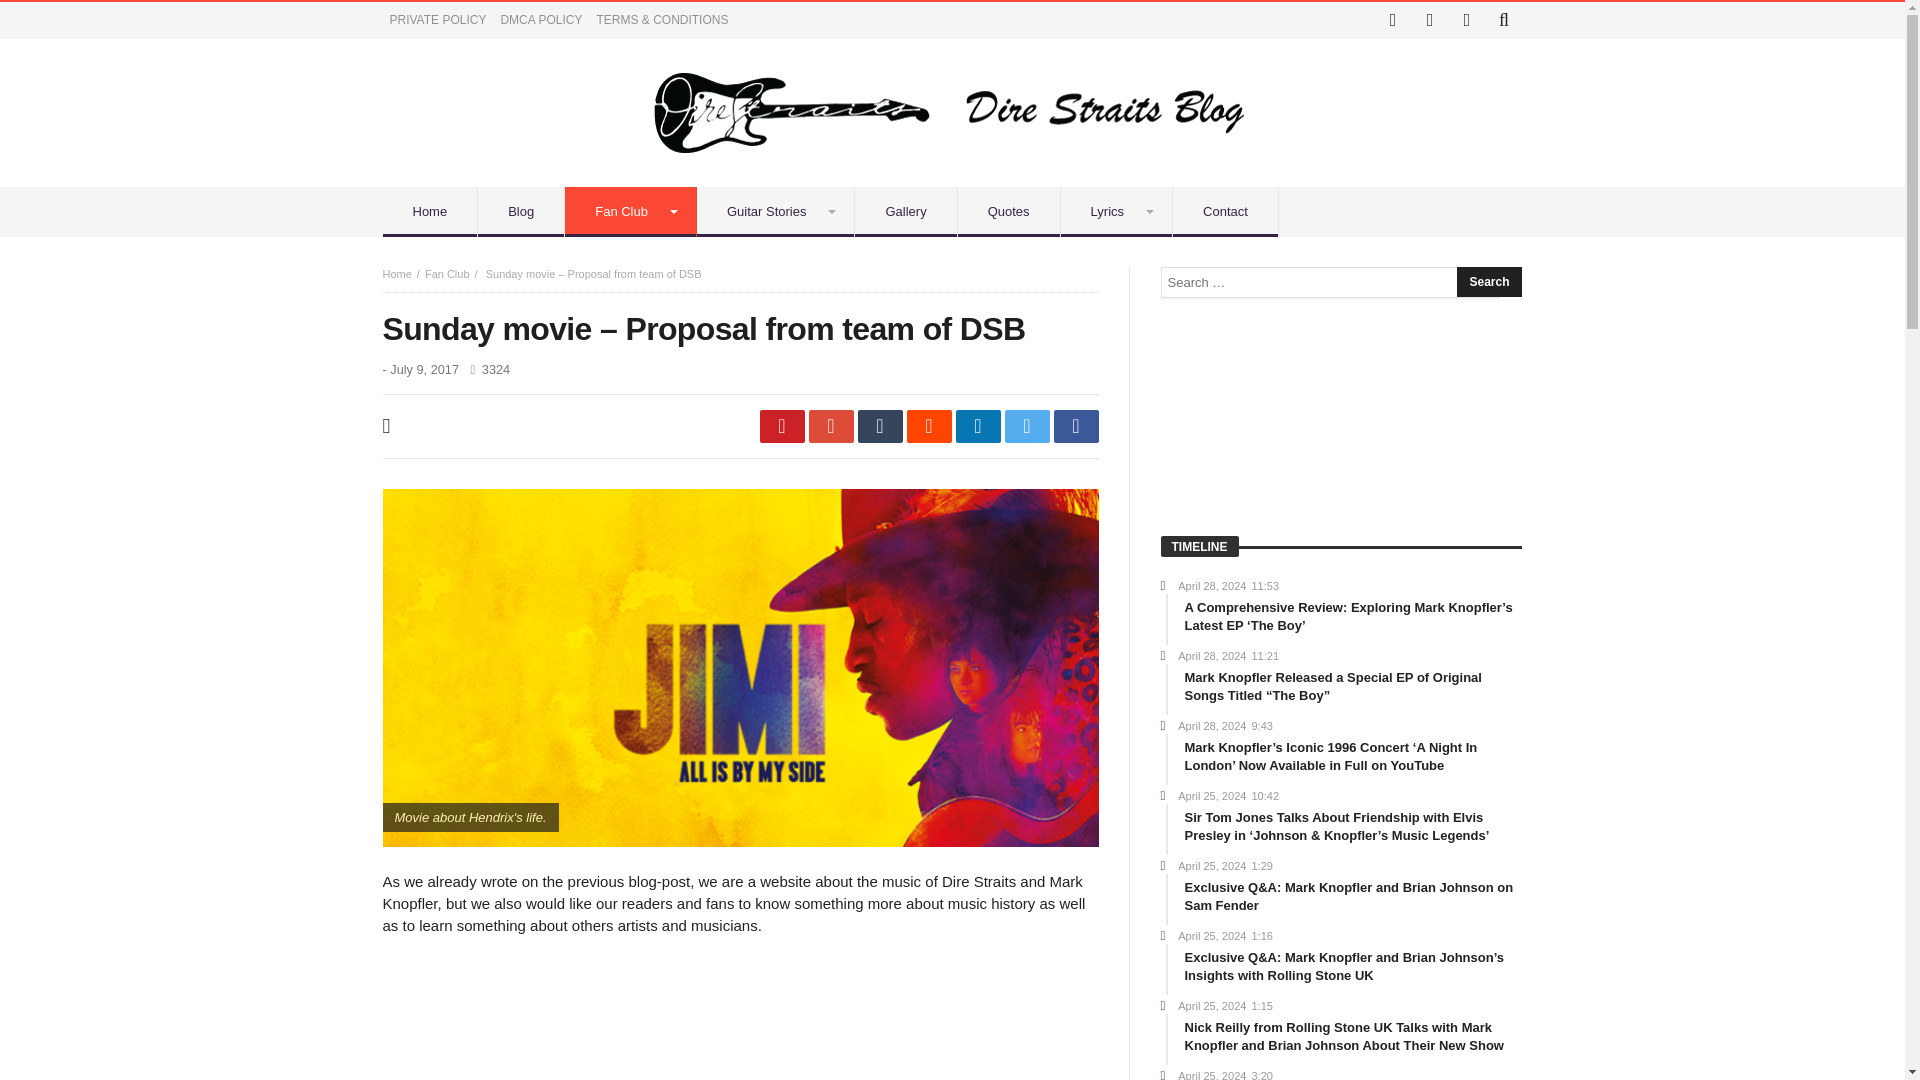 This screenshot has width=1920, height=1080. Describe the element at coordinates (1488, 282) in the screenshot. I see `Search` at that location.